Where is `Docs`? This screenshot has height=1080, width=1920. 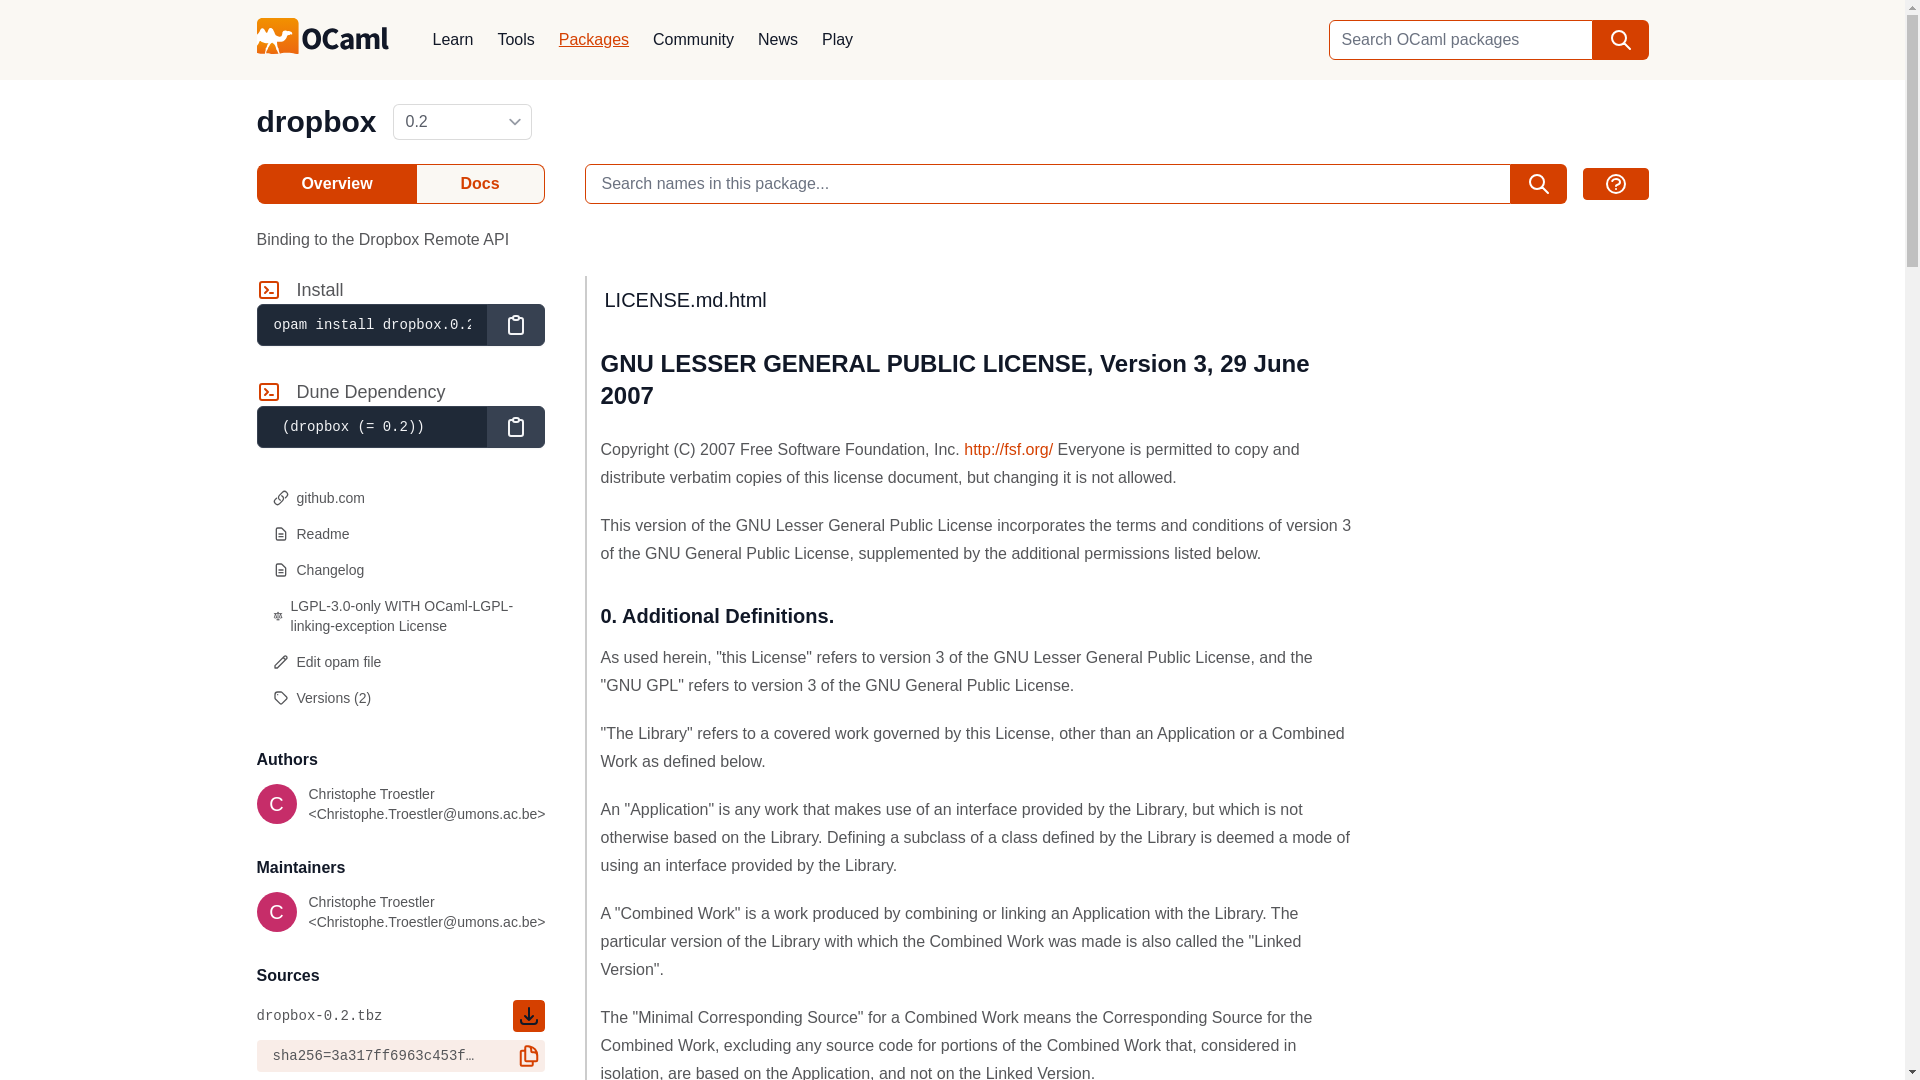 Docs is located at coordinates (480, 184).